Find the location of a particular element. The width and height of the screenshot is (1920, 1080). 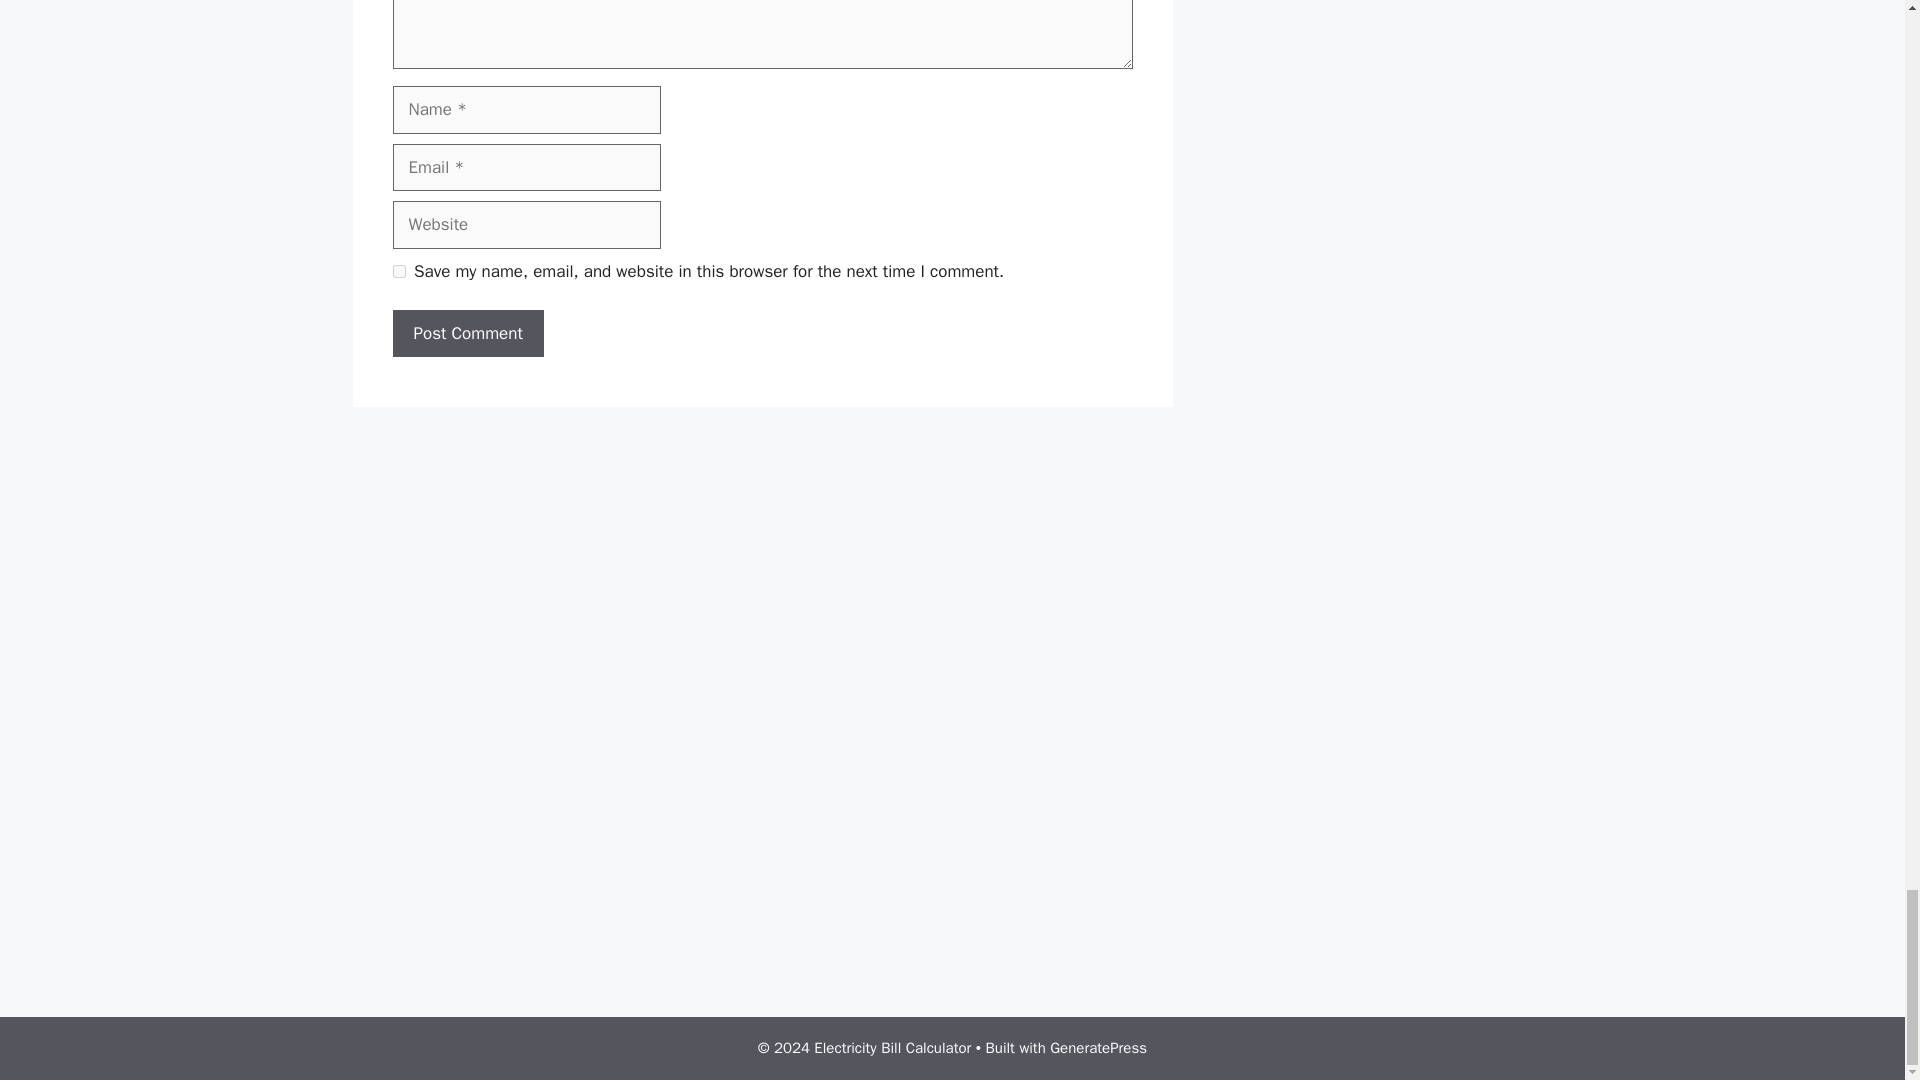

Post Comment is located at coordinates (467, 333).